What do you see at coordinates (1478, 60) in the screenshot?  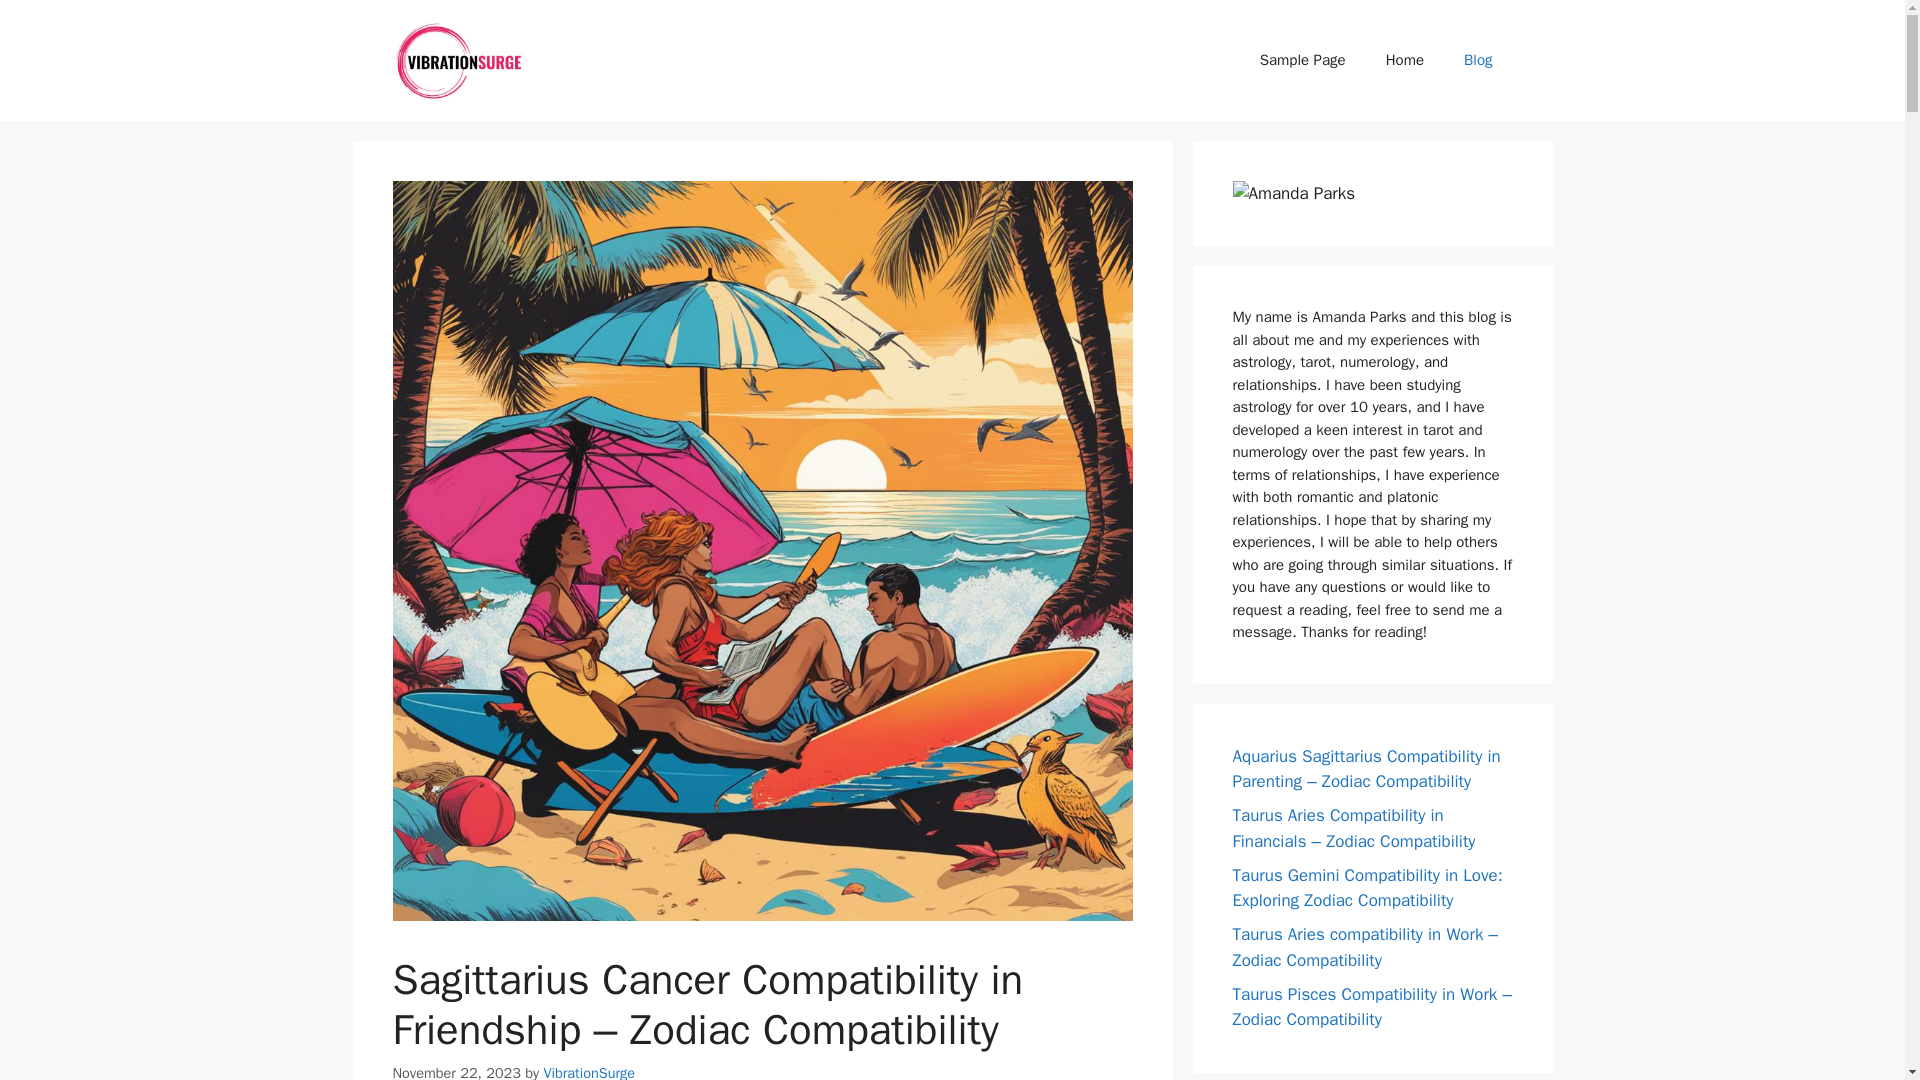 I see `Blog` at bounding box center [1478, 60].